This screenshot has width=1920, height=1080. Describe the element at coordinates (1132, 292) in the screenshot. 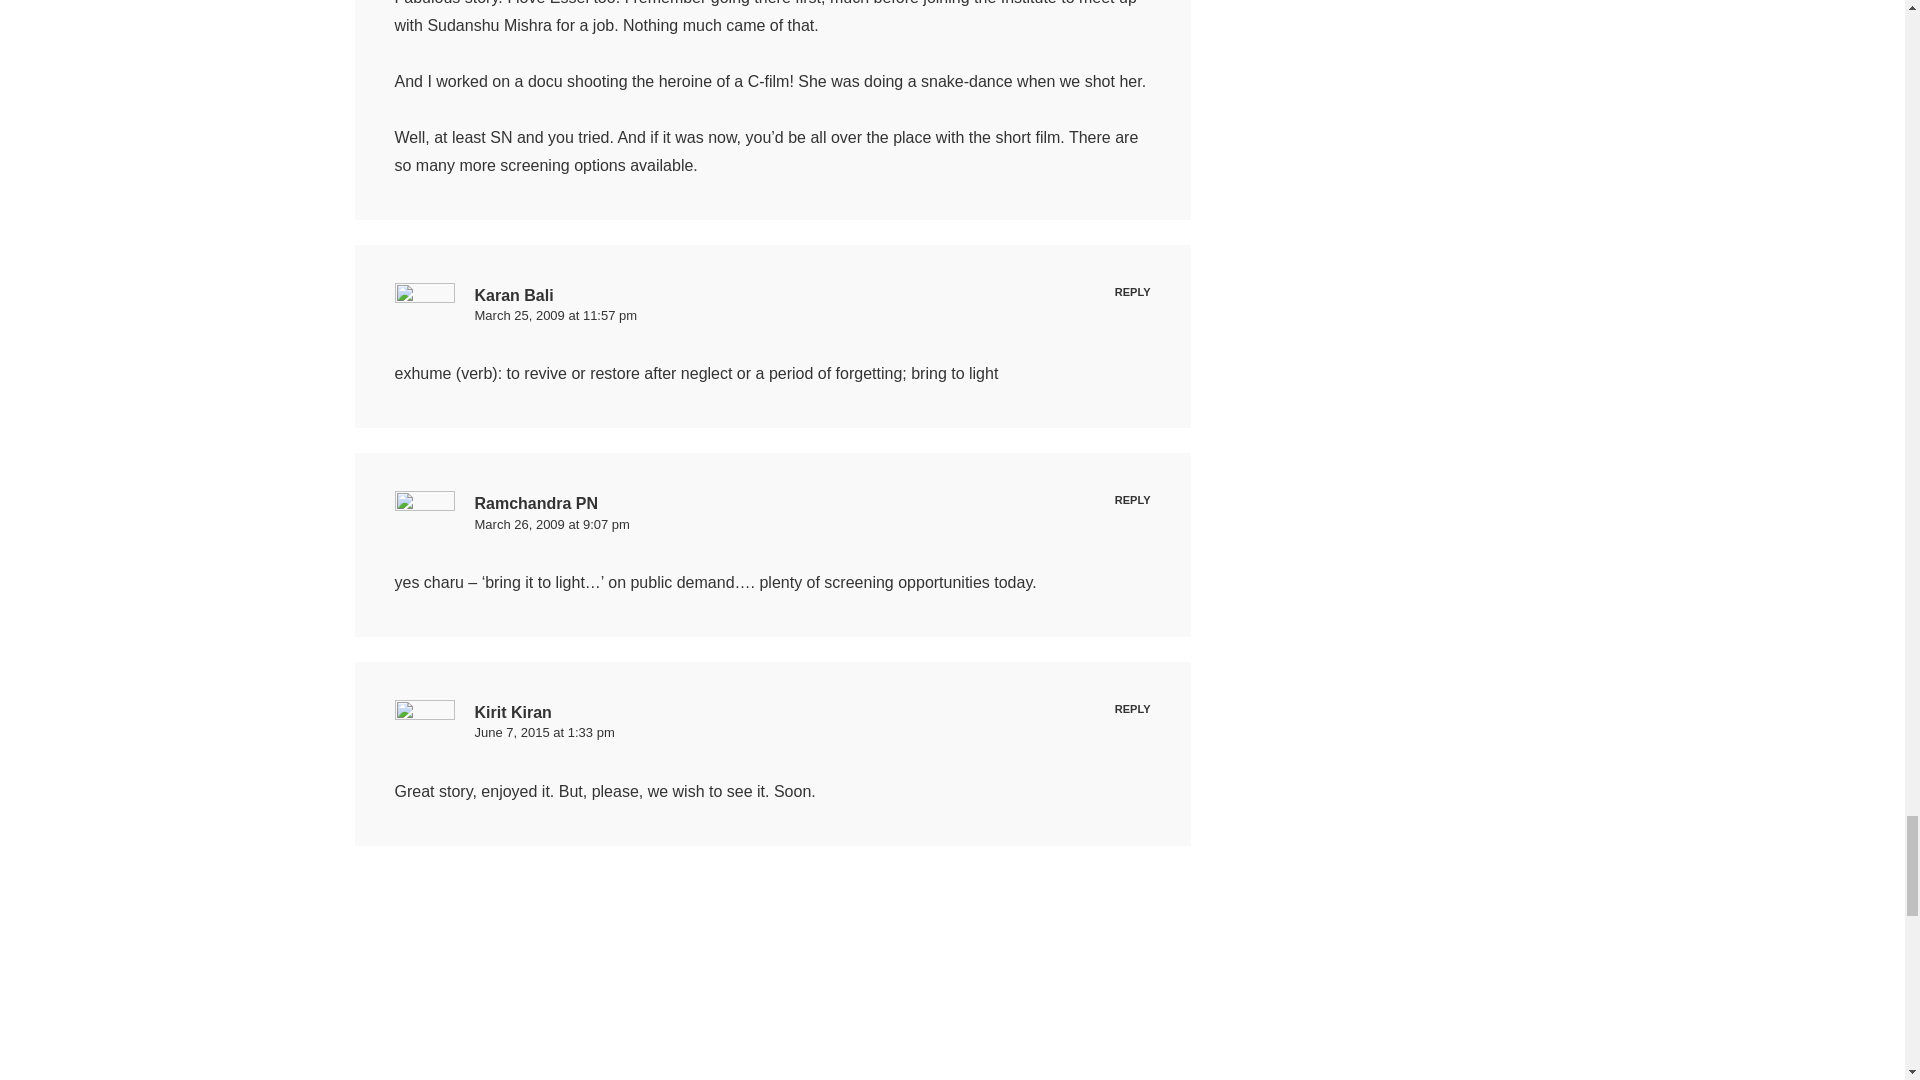

I see `REPLY` at that location.